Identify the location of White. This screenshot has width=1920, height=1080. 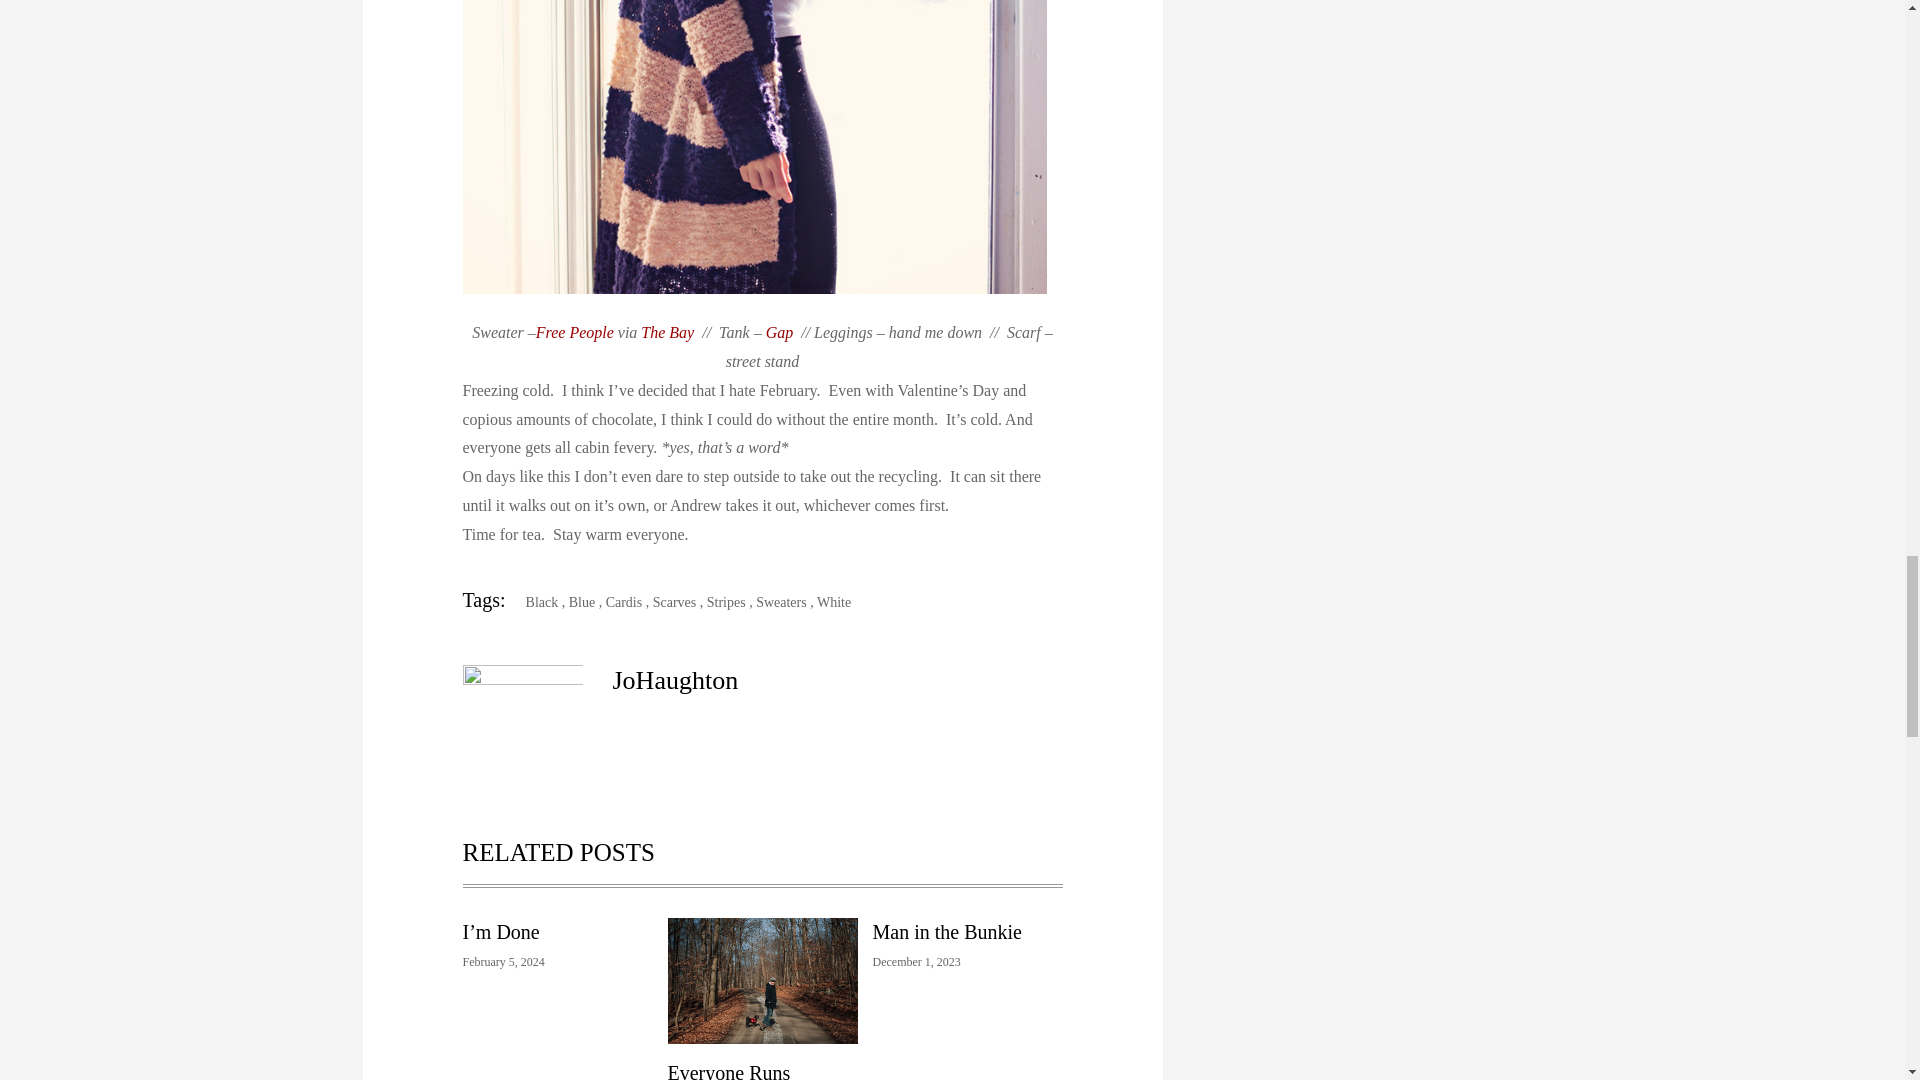
(834, 602).